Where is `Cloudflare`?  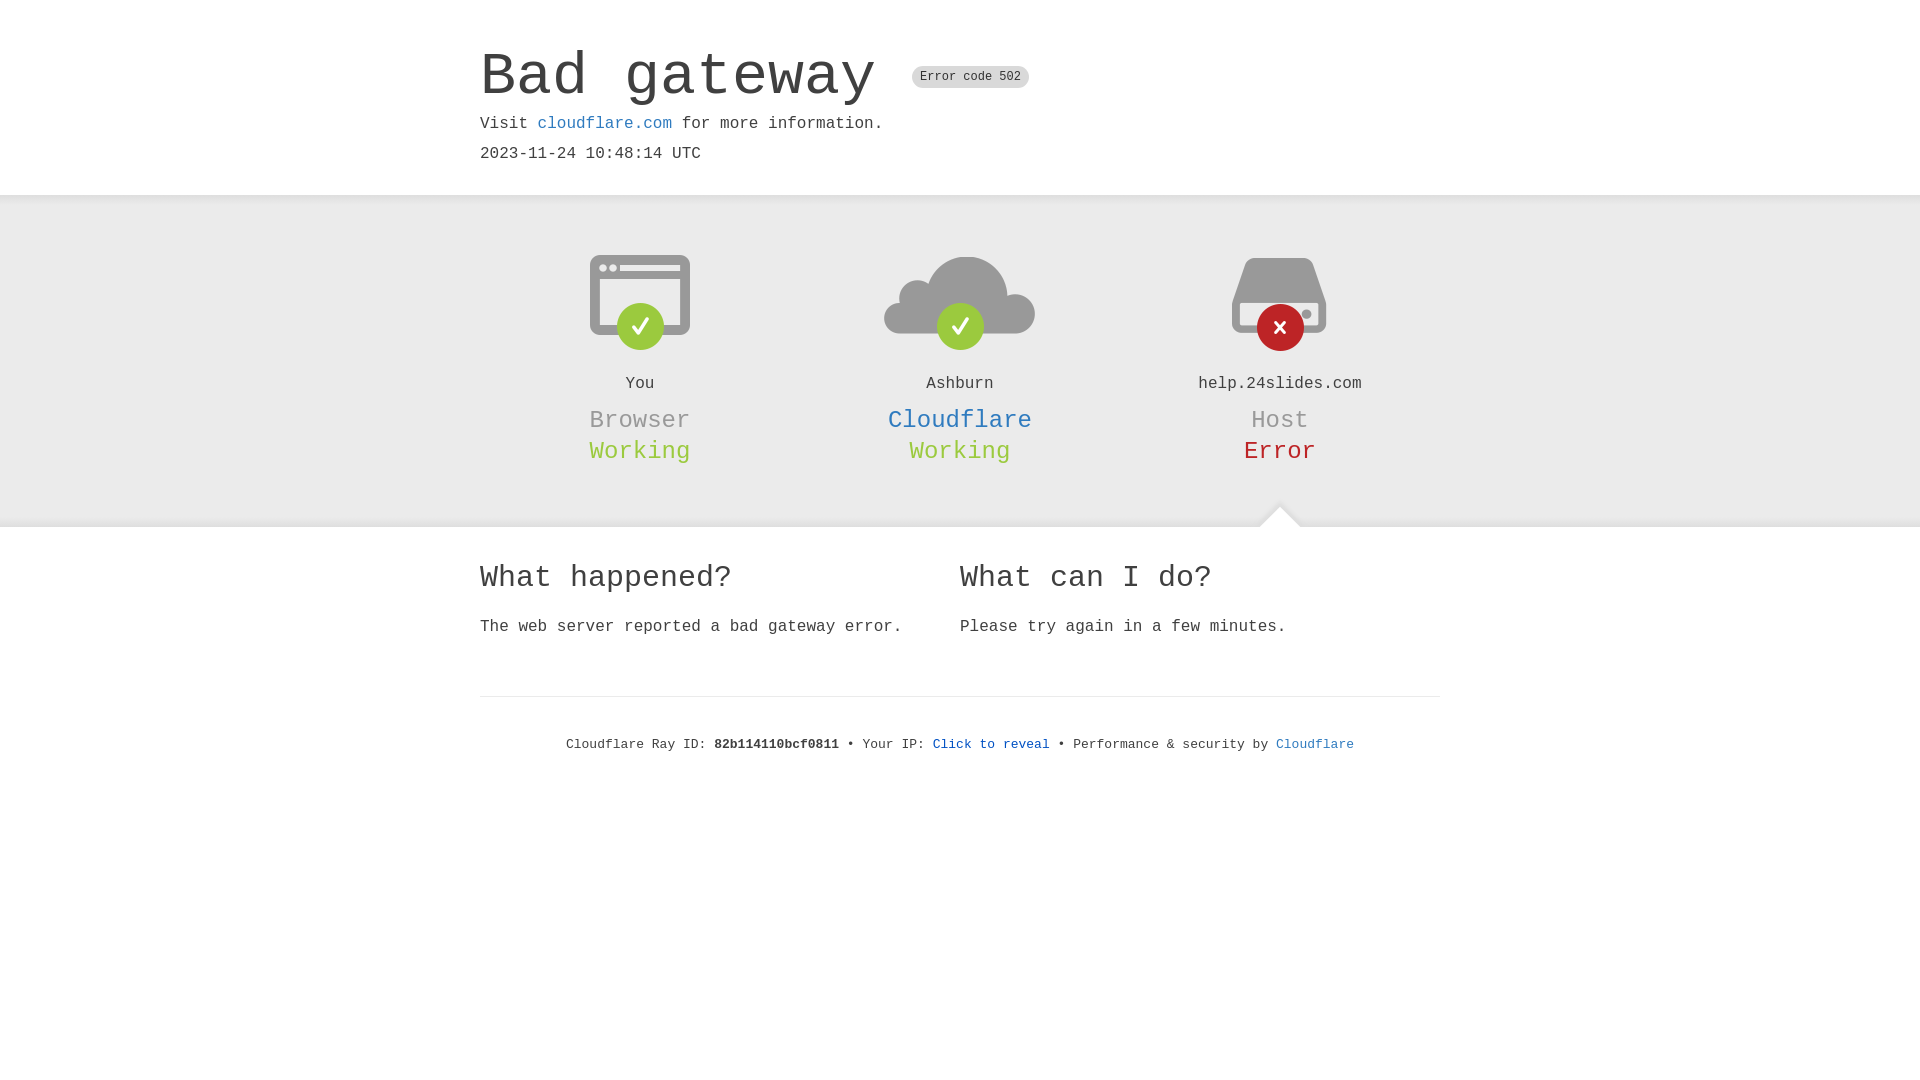 Cloudflare is located at coordinates (1315, 744).